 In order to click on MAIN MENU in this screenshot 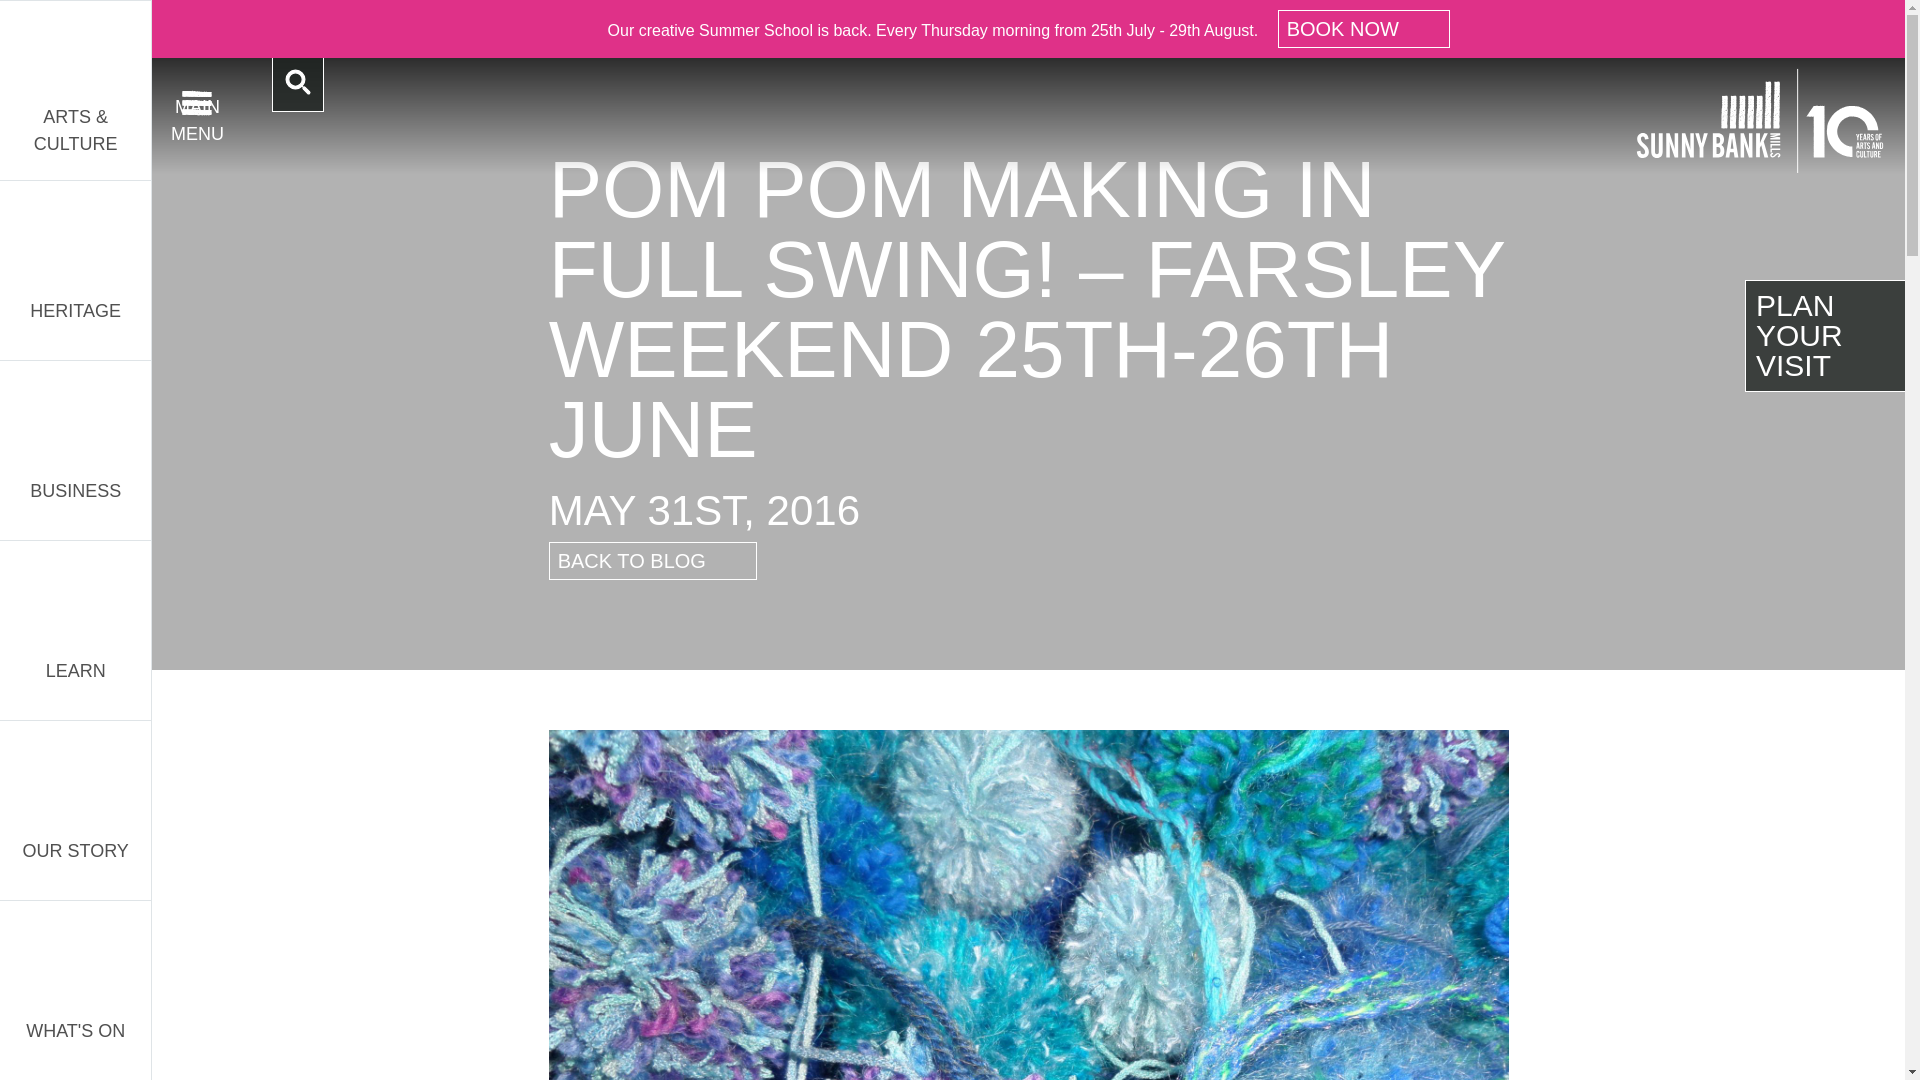, I will do `click(196, 102)`.